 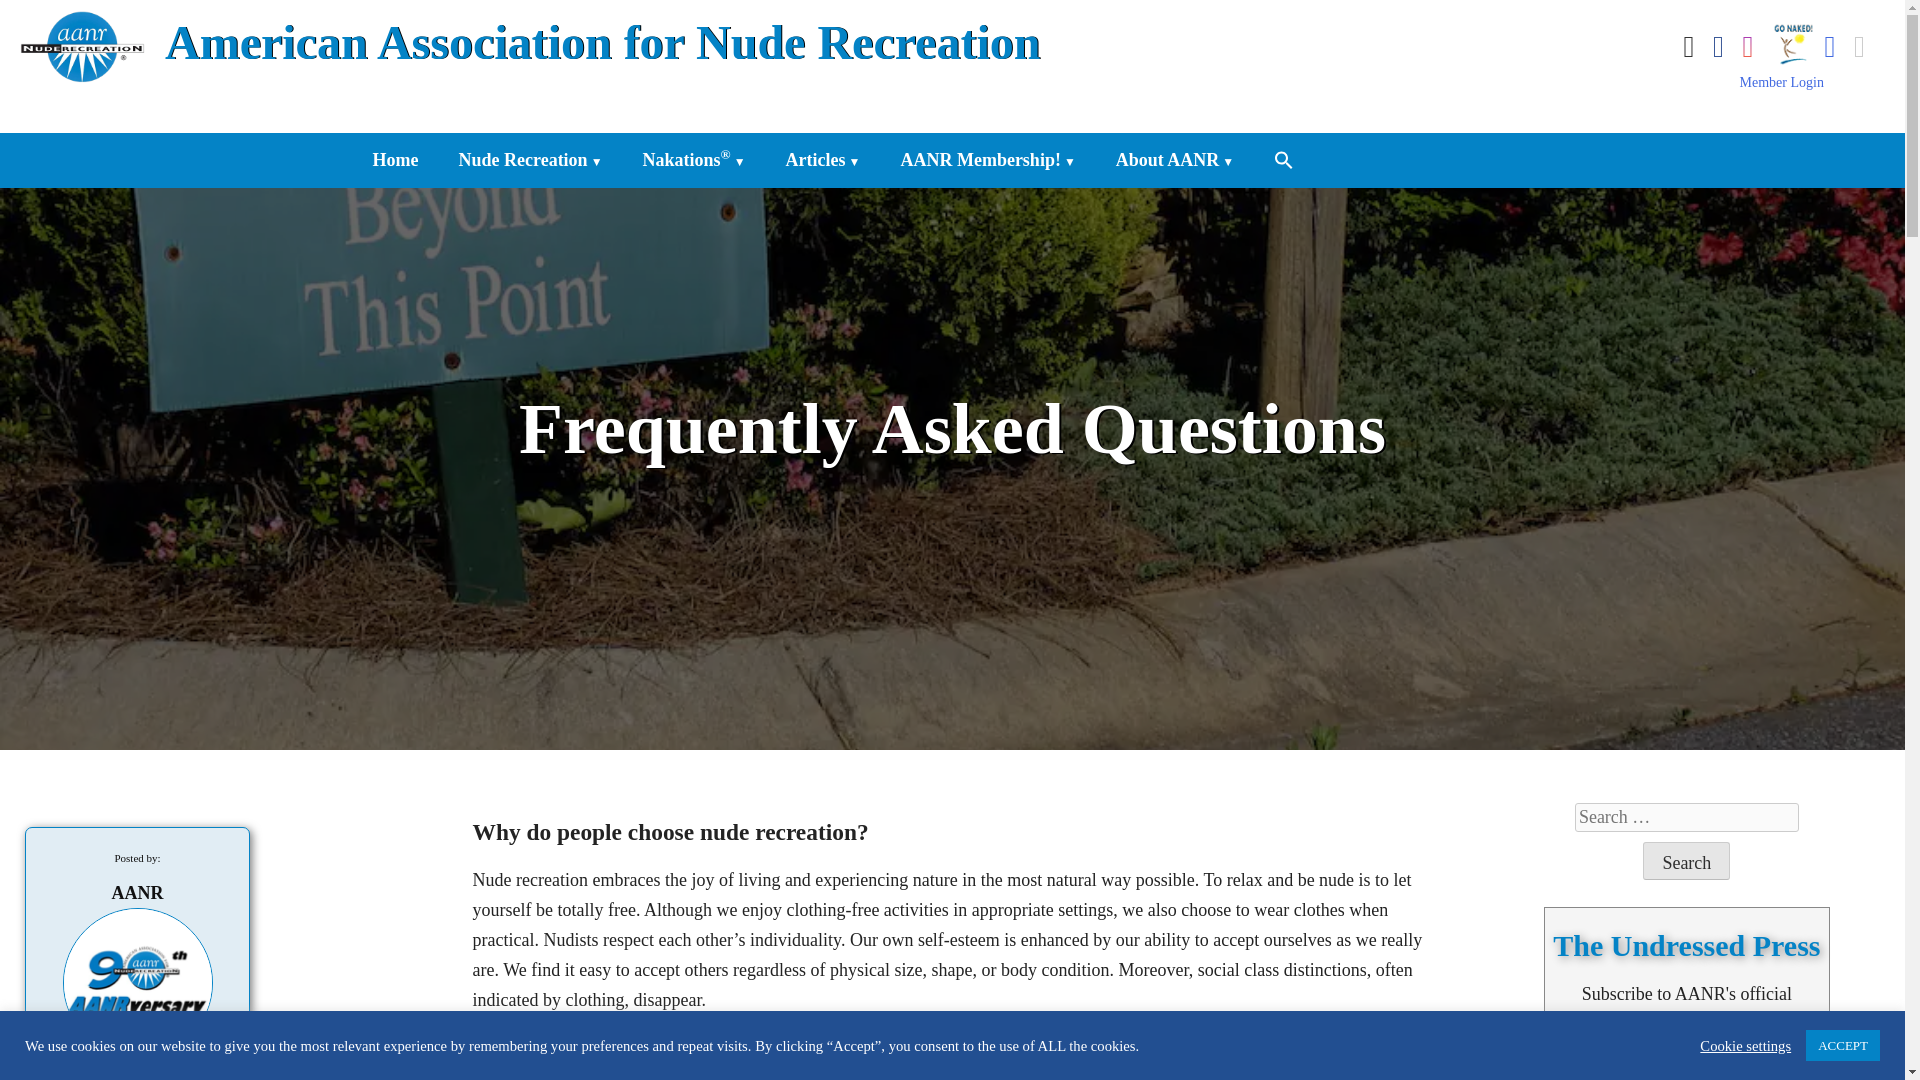 I want to click on Subscribe, so click(x=1686, y=1079).